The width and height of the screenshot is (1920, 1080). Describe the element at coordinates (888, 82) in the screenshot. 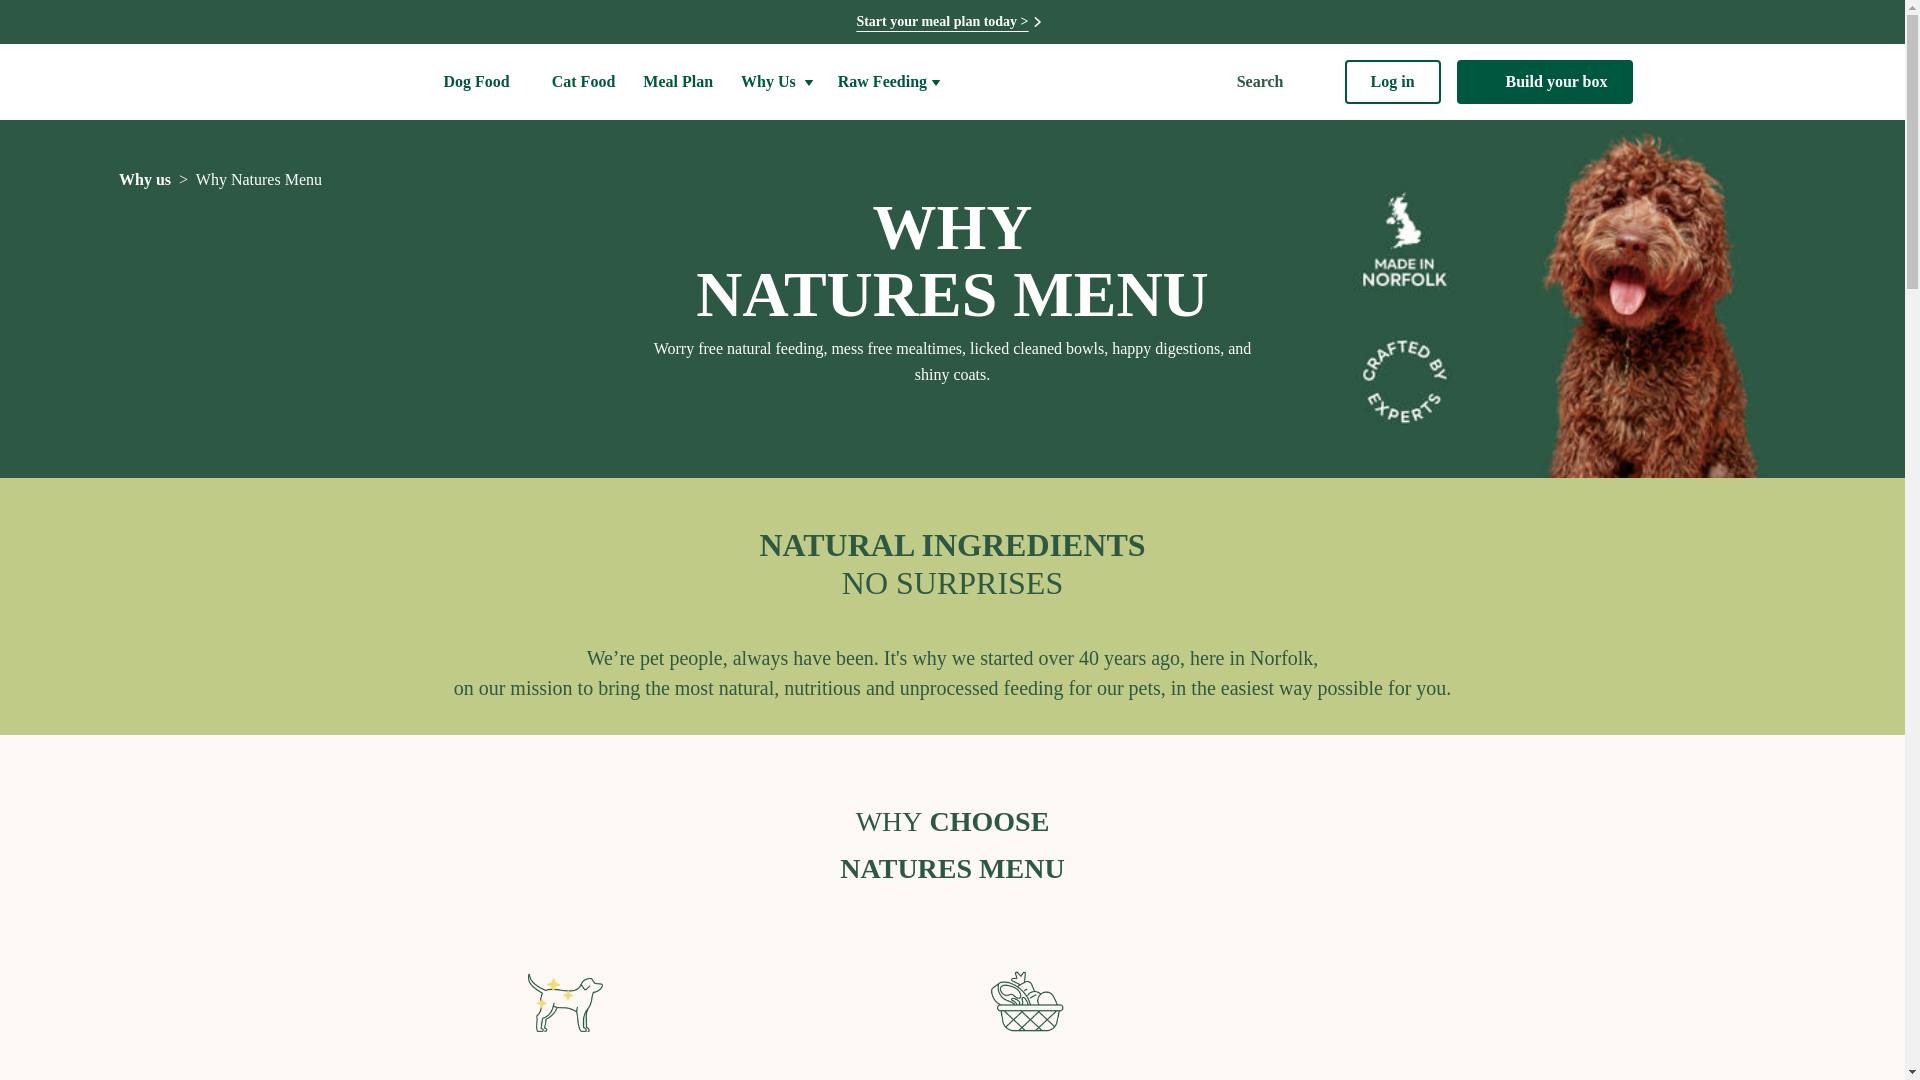

I see `Raw Feeding` at that location.